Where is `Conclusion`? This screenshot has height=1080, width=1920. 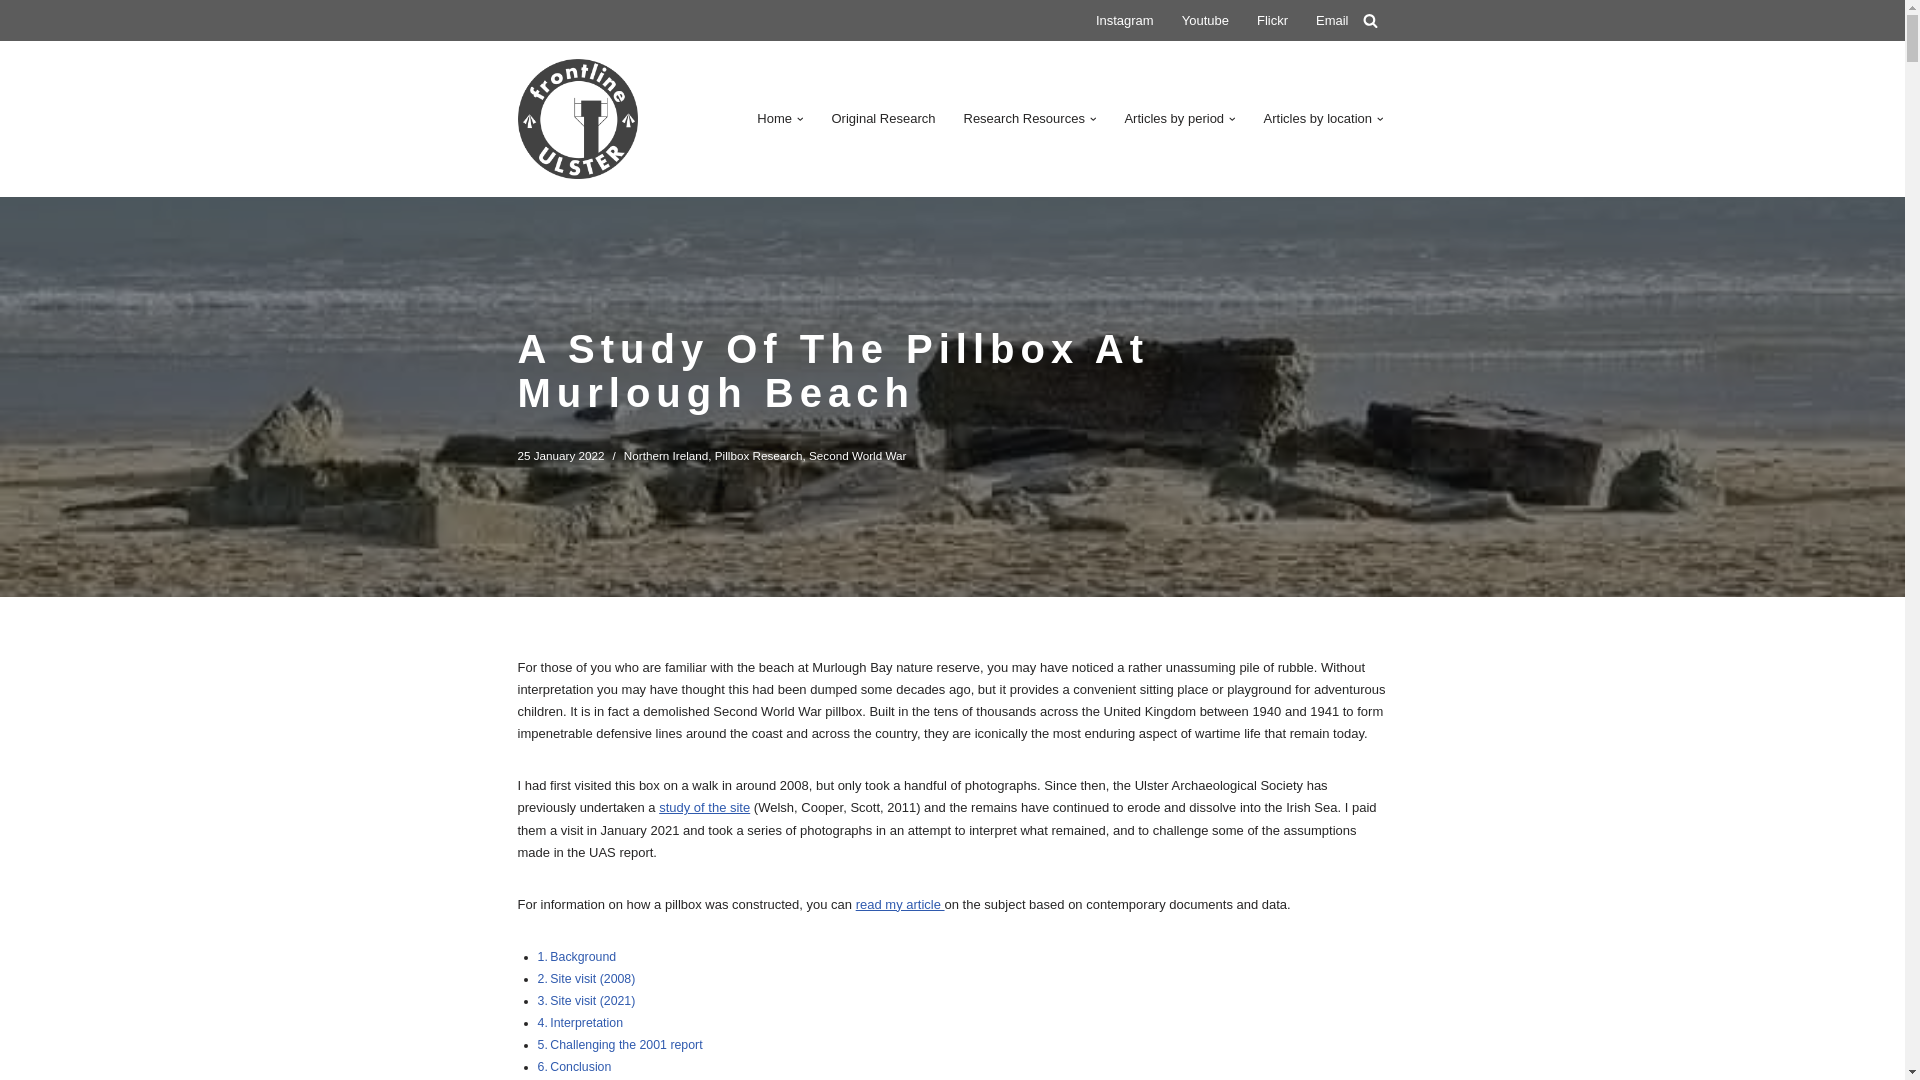
Conclusion is located at coordinates (580, 1066).